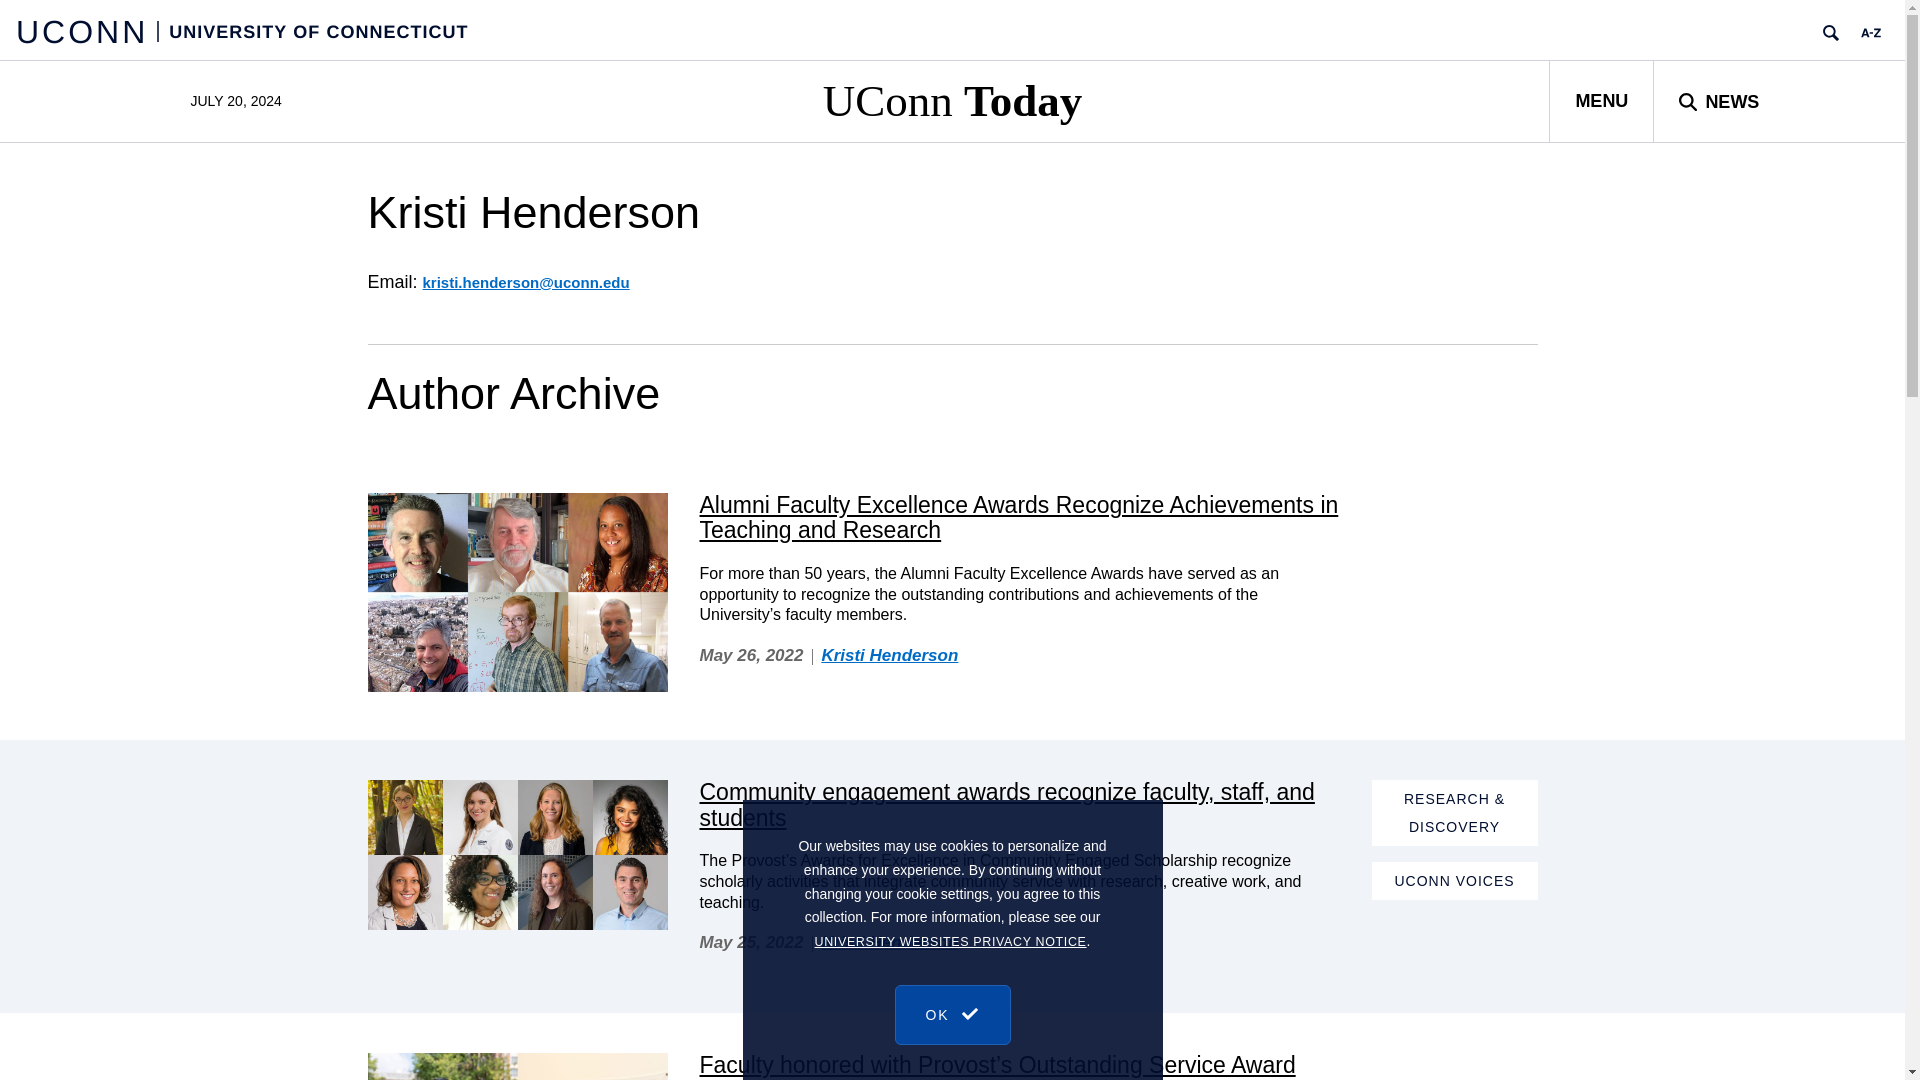  Describe the element at coordinates (952, 100) in the screenshot. I see `UConn Today` at that location.